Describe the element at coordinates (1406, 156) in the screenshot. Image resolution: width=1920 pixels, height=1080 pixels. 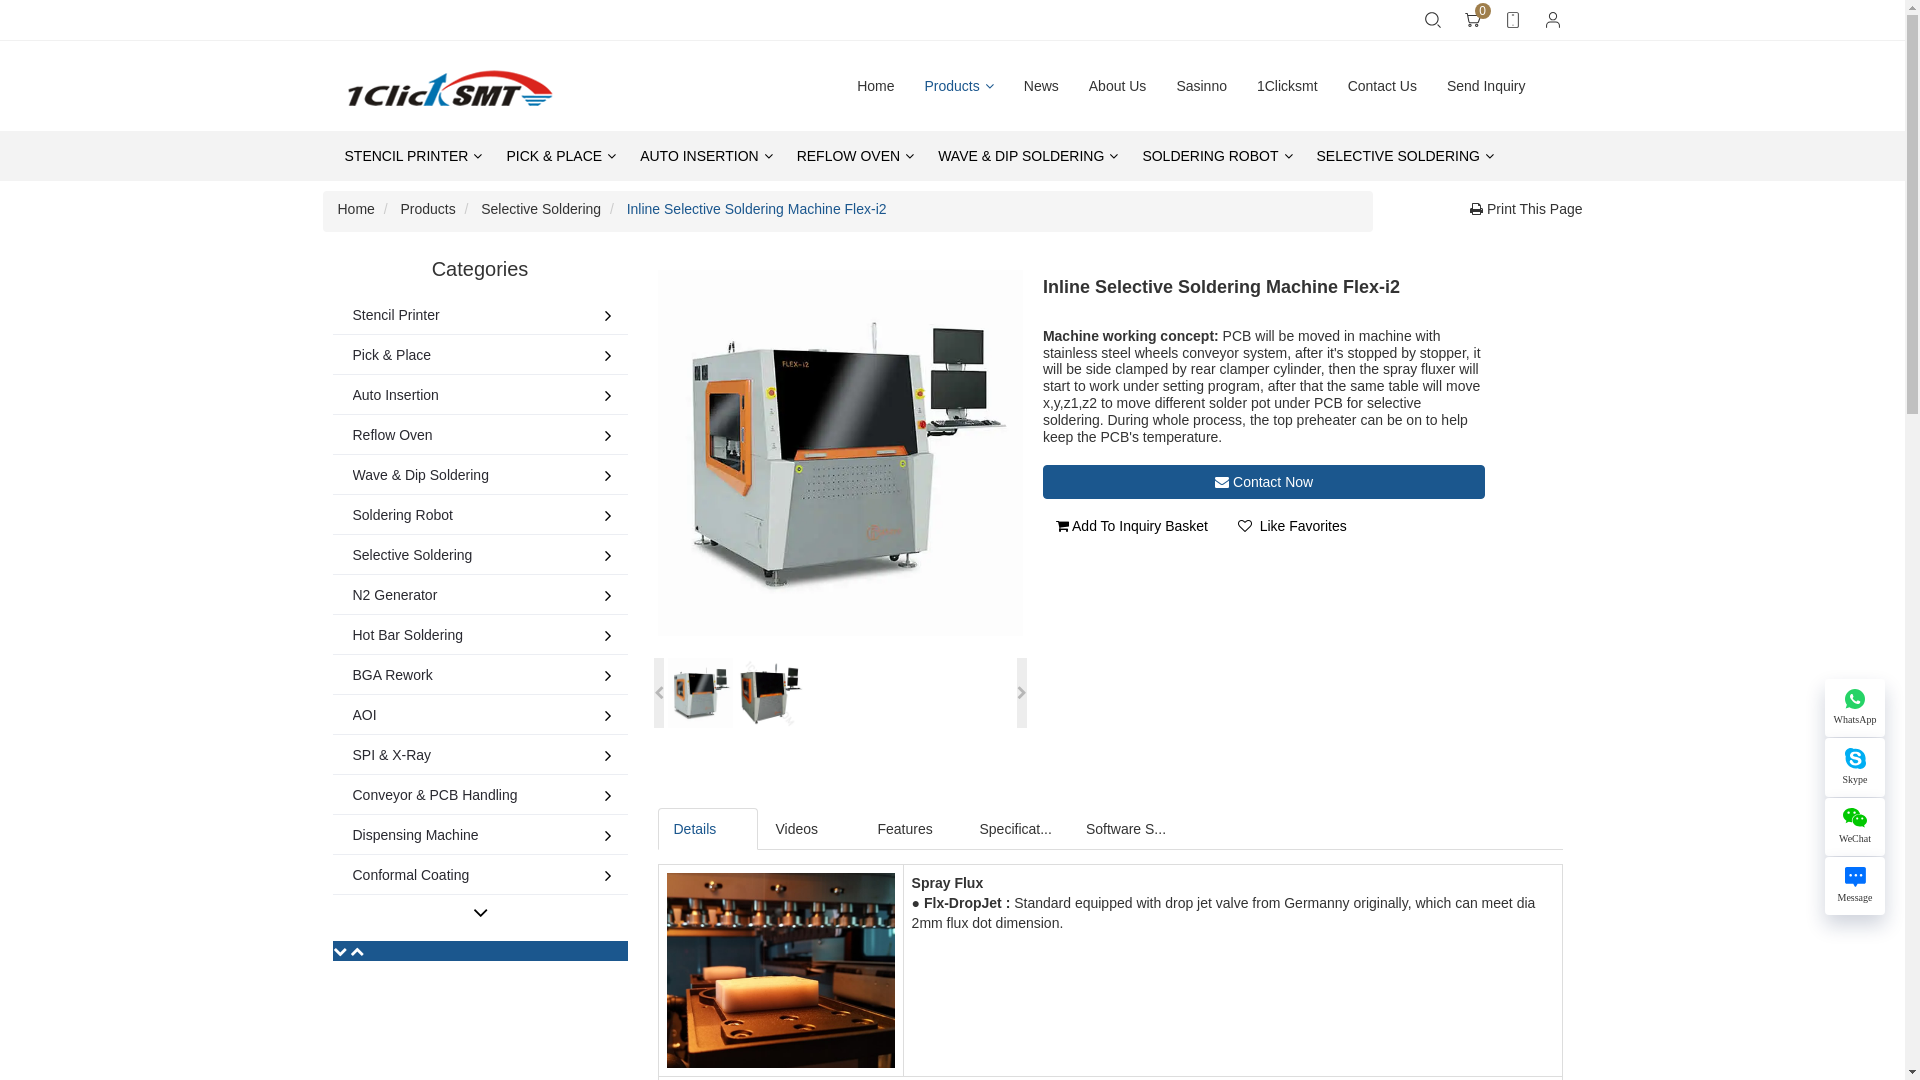
I see `SELECTIVE SOLDERING` at that location.